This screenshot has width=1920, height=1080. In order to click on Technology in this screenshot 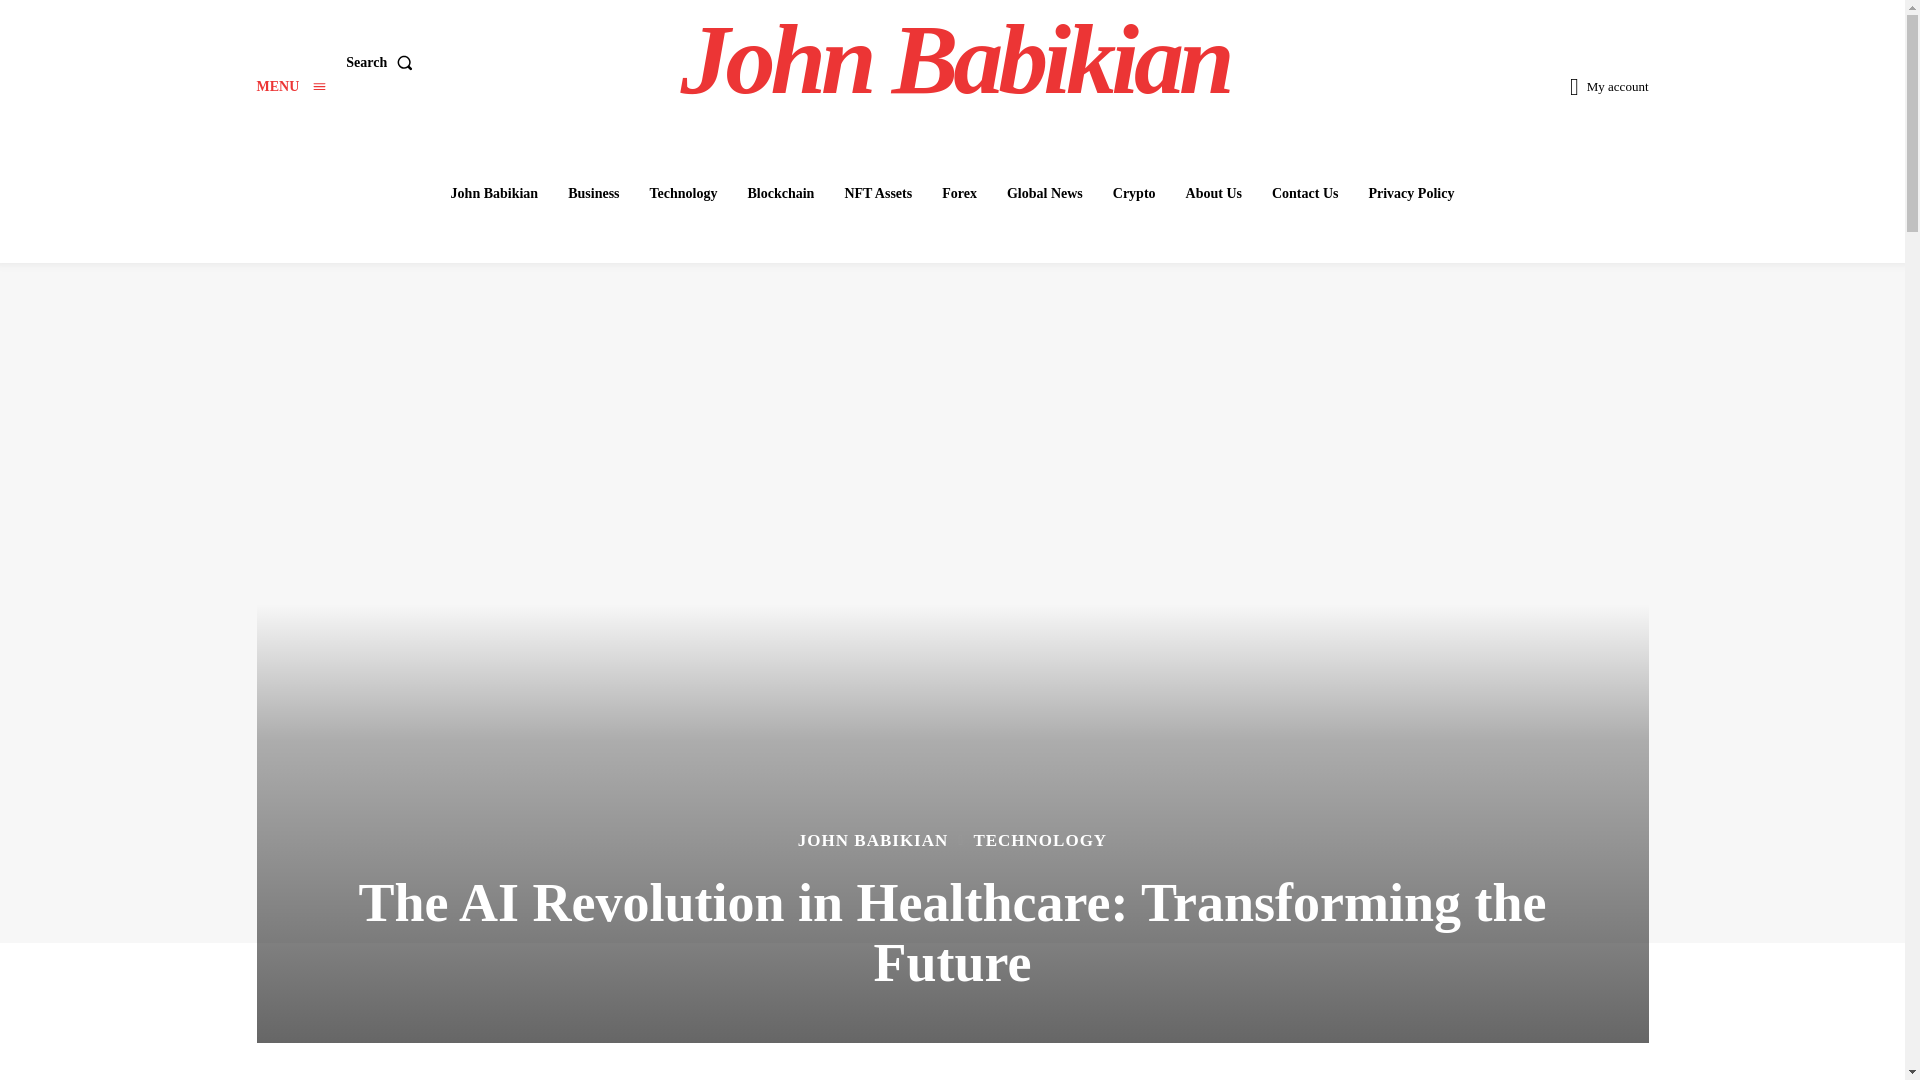, I will do `click(683, 193)`.